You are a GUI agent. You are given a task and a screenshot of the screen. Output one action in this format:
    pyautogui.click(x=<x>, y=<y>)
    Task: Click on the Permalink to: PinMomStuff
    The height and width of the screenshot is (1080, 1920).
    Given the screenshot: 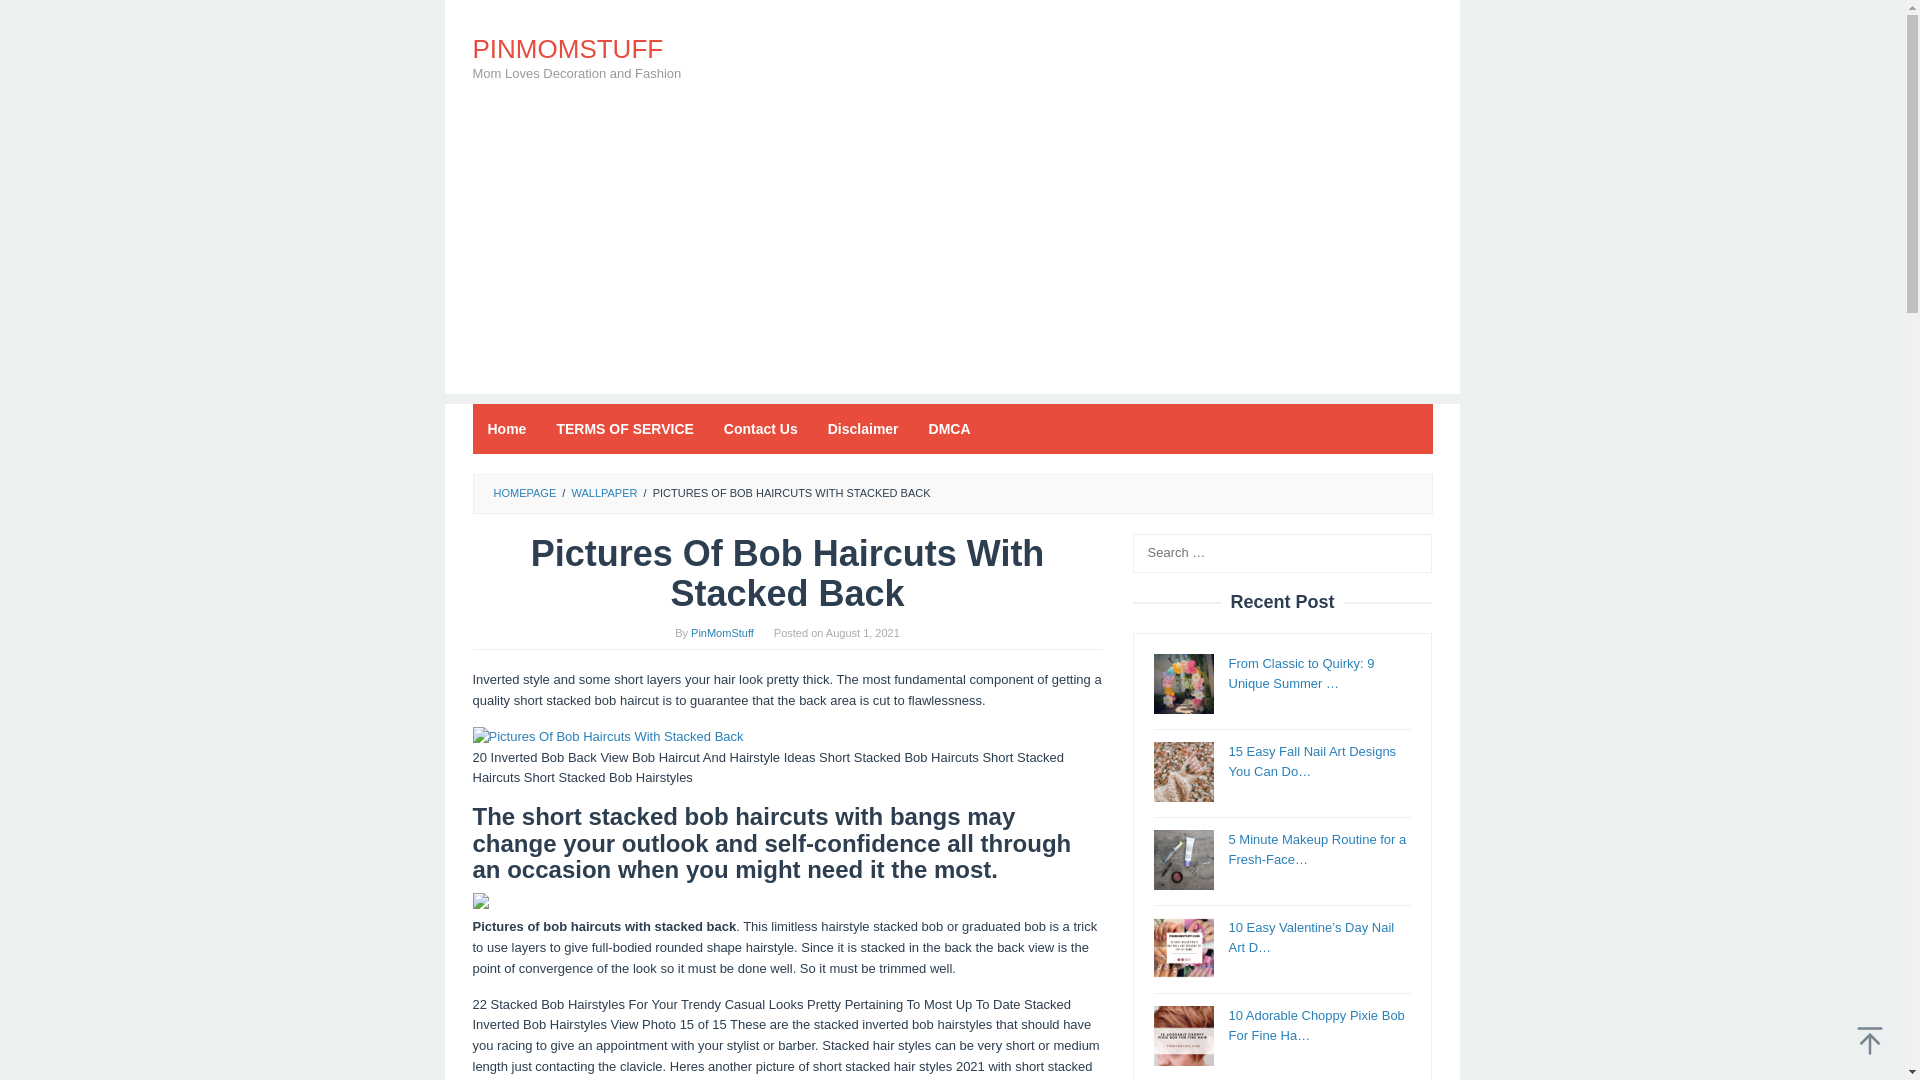 What is the action you would take?
    pyautogui.click(x=722, y=633)
    